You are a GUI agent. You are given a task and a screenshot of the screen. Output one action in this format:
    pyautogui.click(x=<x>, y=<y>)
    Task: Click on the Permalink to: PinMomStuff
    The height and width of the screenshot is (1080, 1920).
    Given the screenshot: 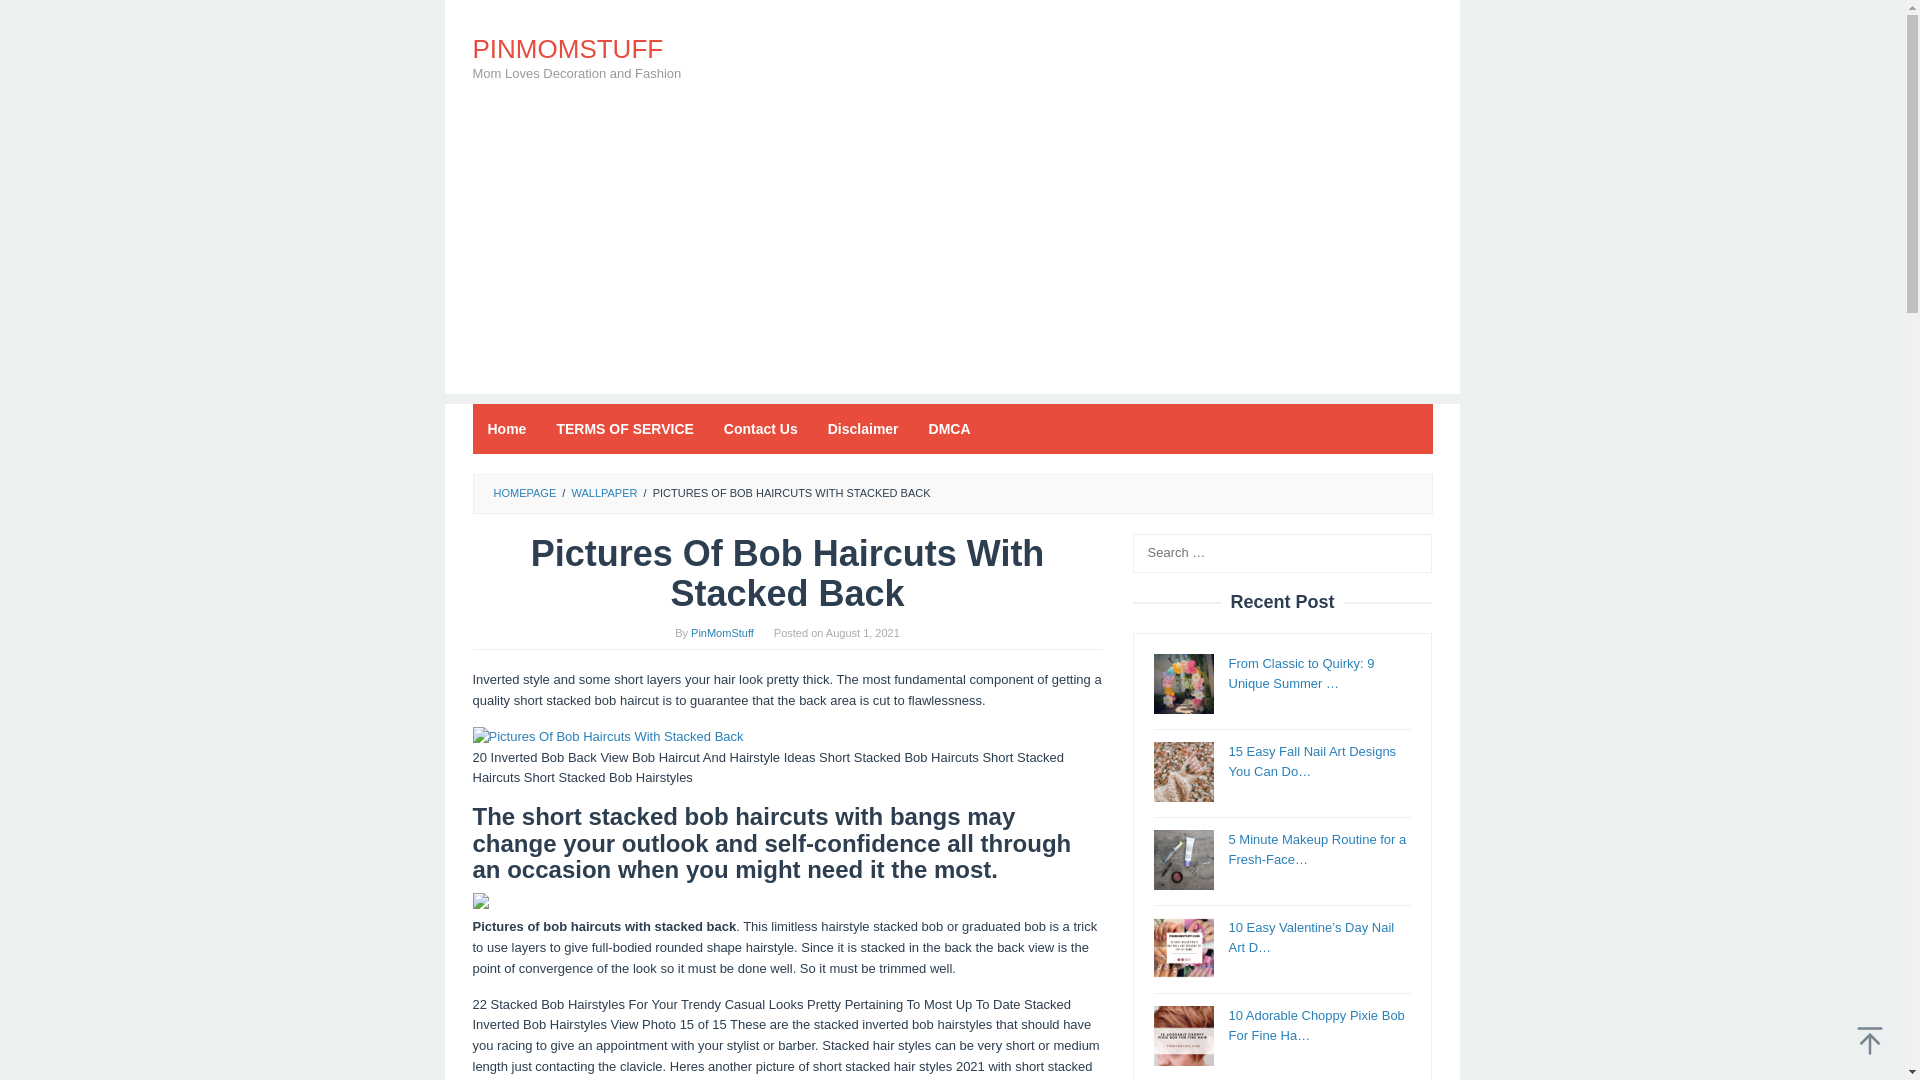 What is the action you would take?
    pyautogui.click(x=722, y=633)
    